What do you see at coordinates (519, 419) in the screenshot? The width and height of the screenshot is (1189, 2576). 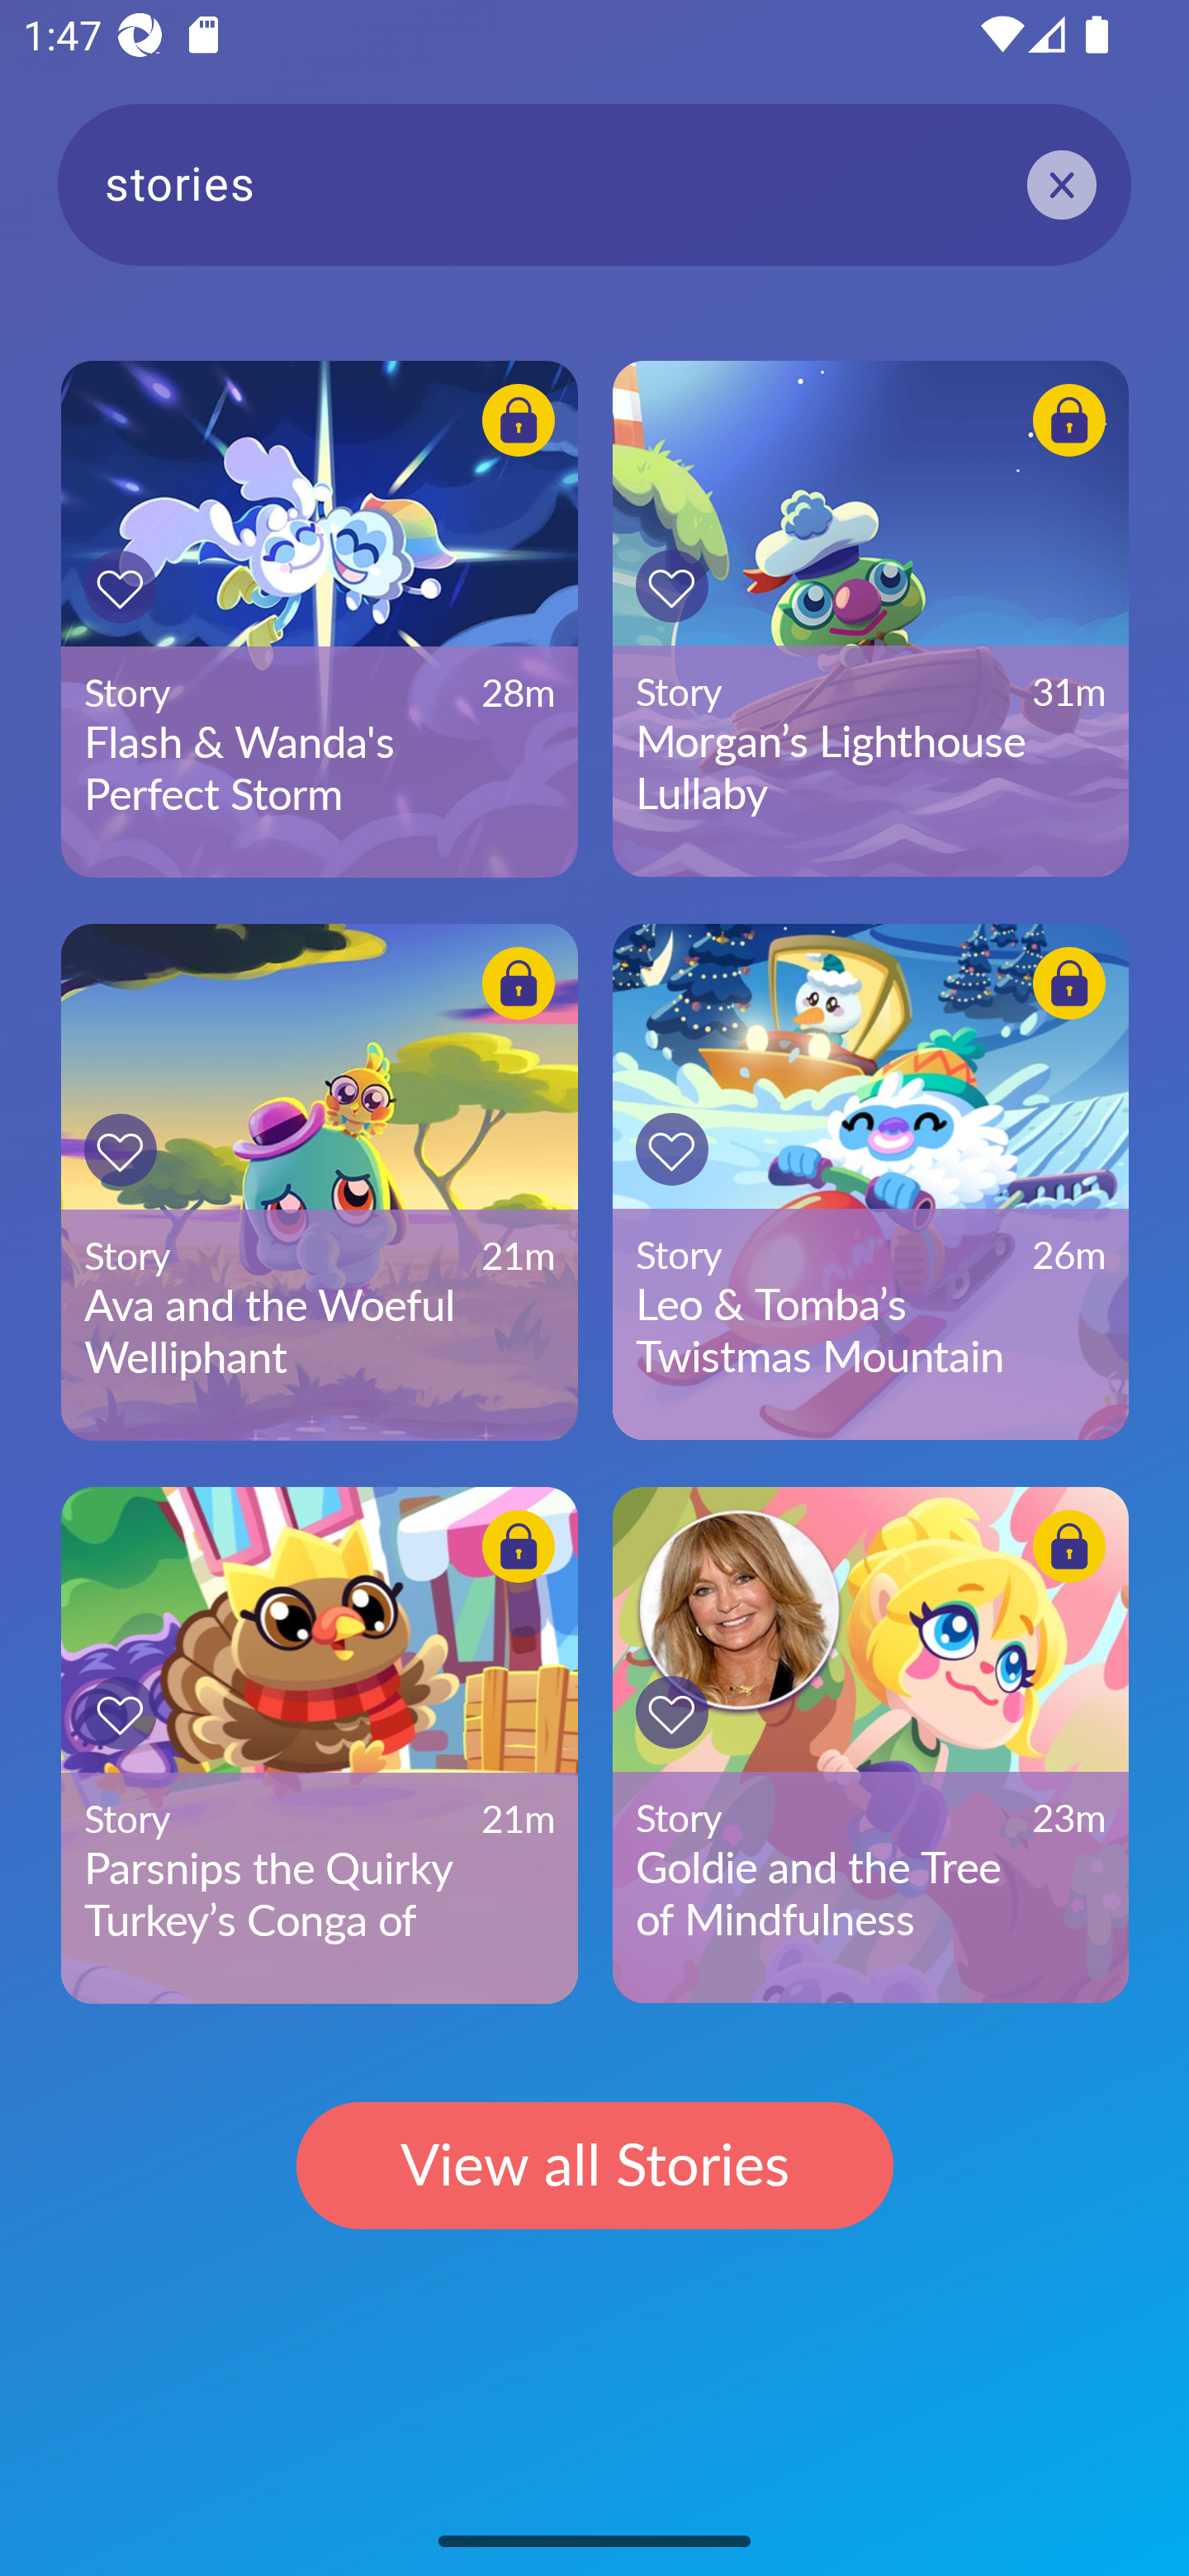 I see `Button` at bounding box center [519, 419].